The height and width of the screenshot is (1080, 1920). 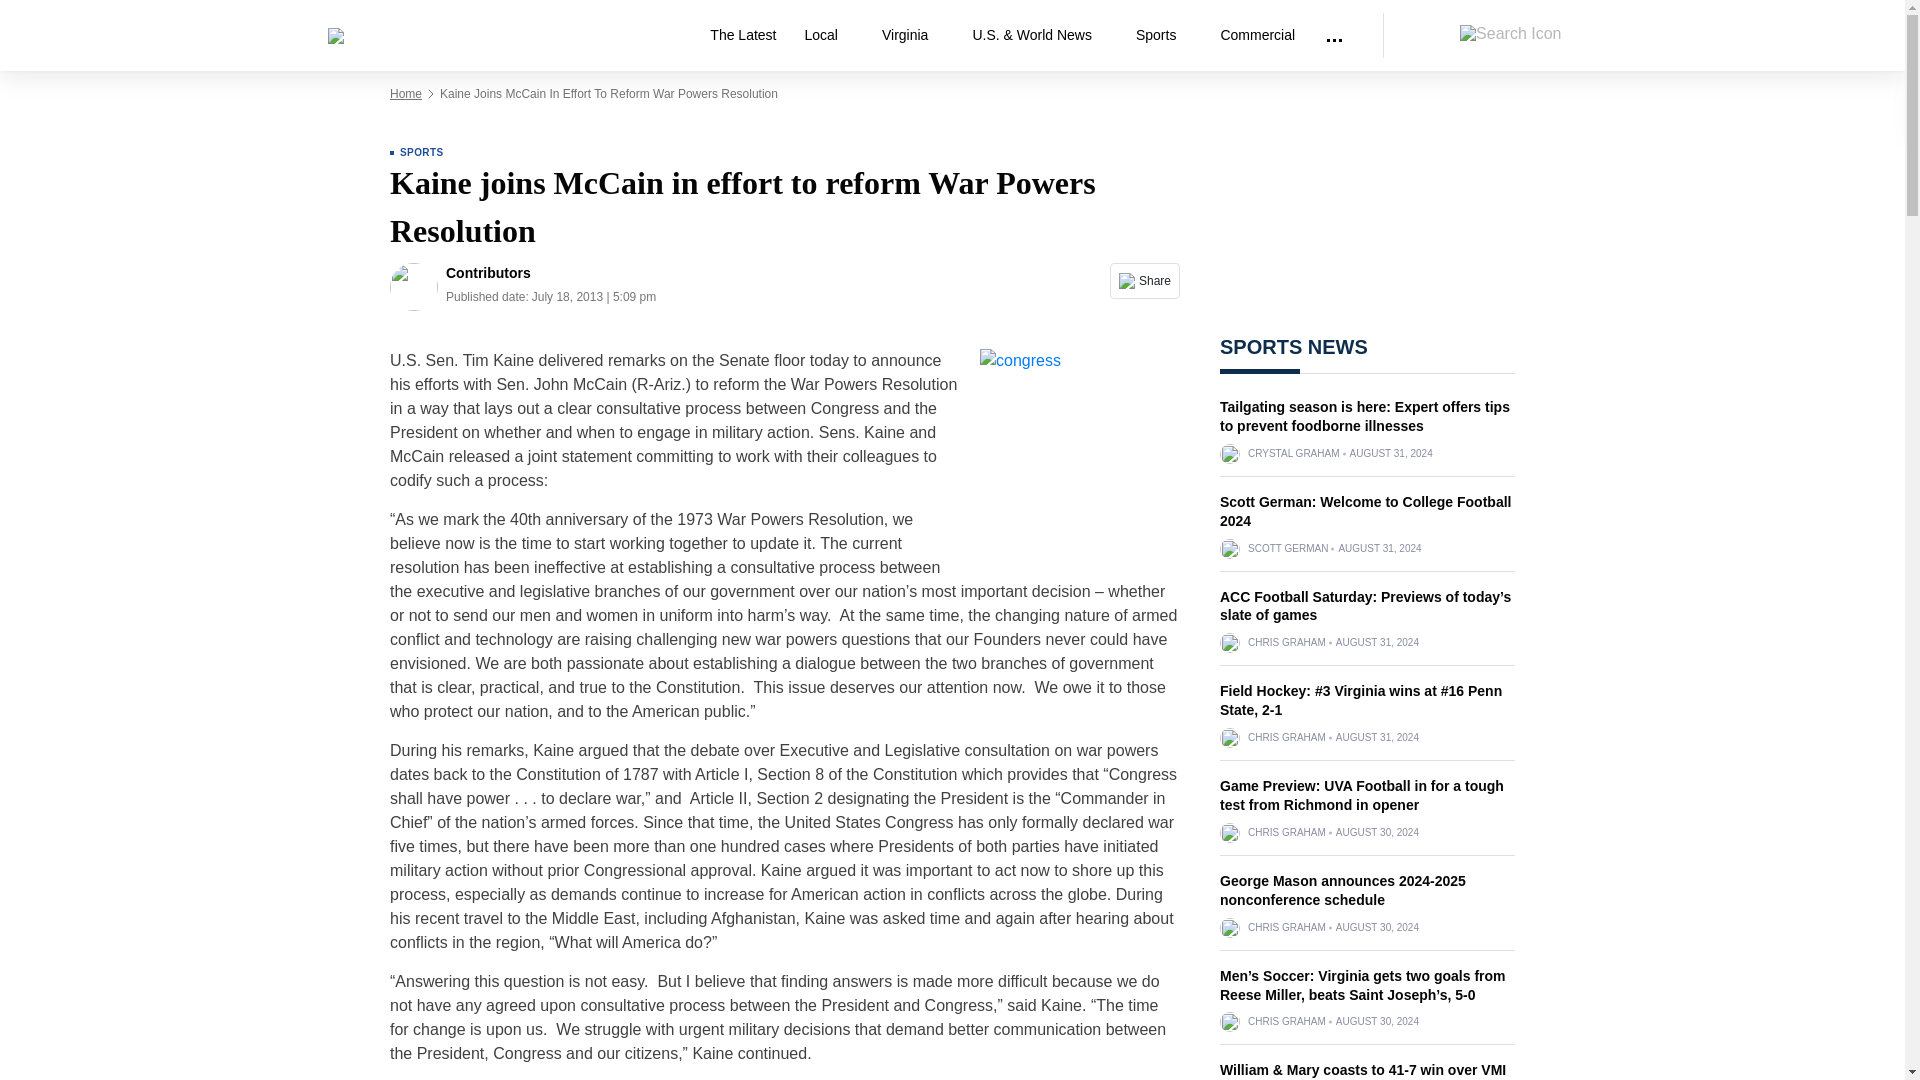 What do you see at coordinates (828, 36) in the screenshot?
I see `Local` at bounding box center [828, 36].